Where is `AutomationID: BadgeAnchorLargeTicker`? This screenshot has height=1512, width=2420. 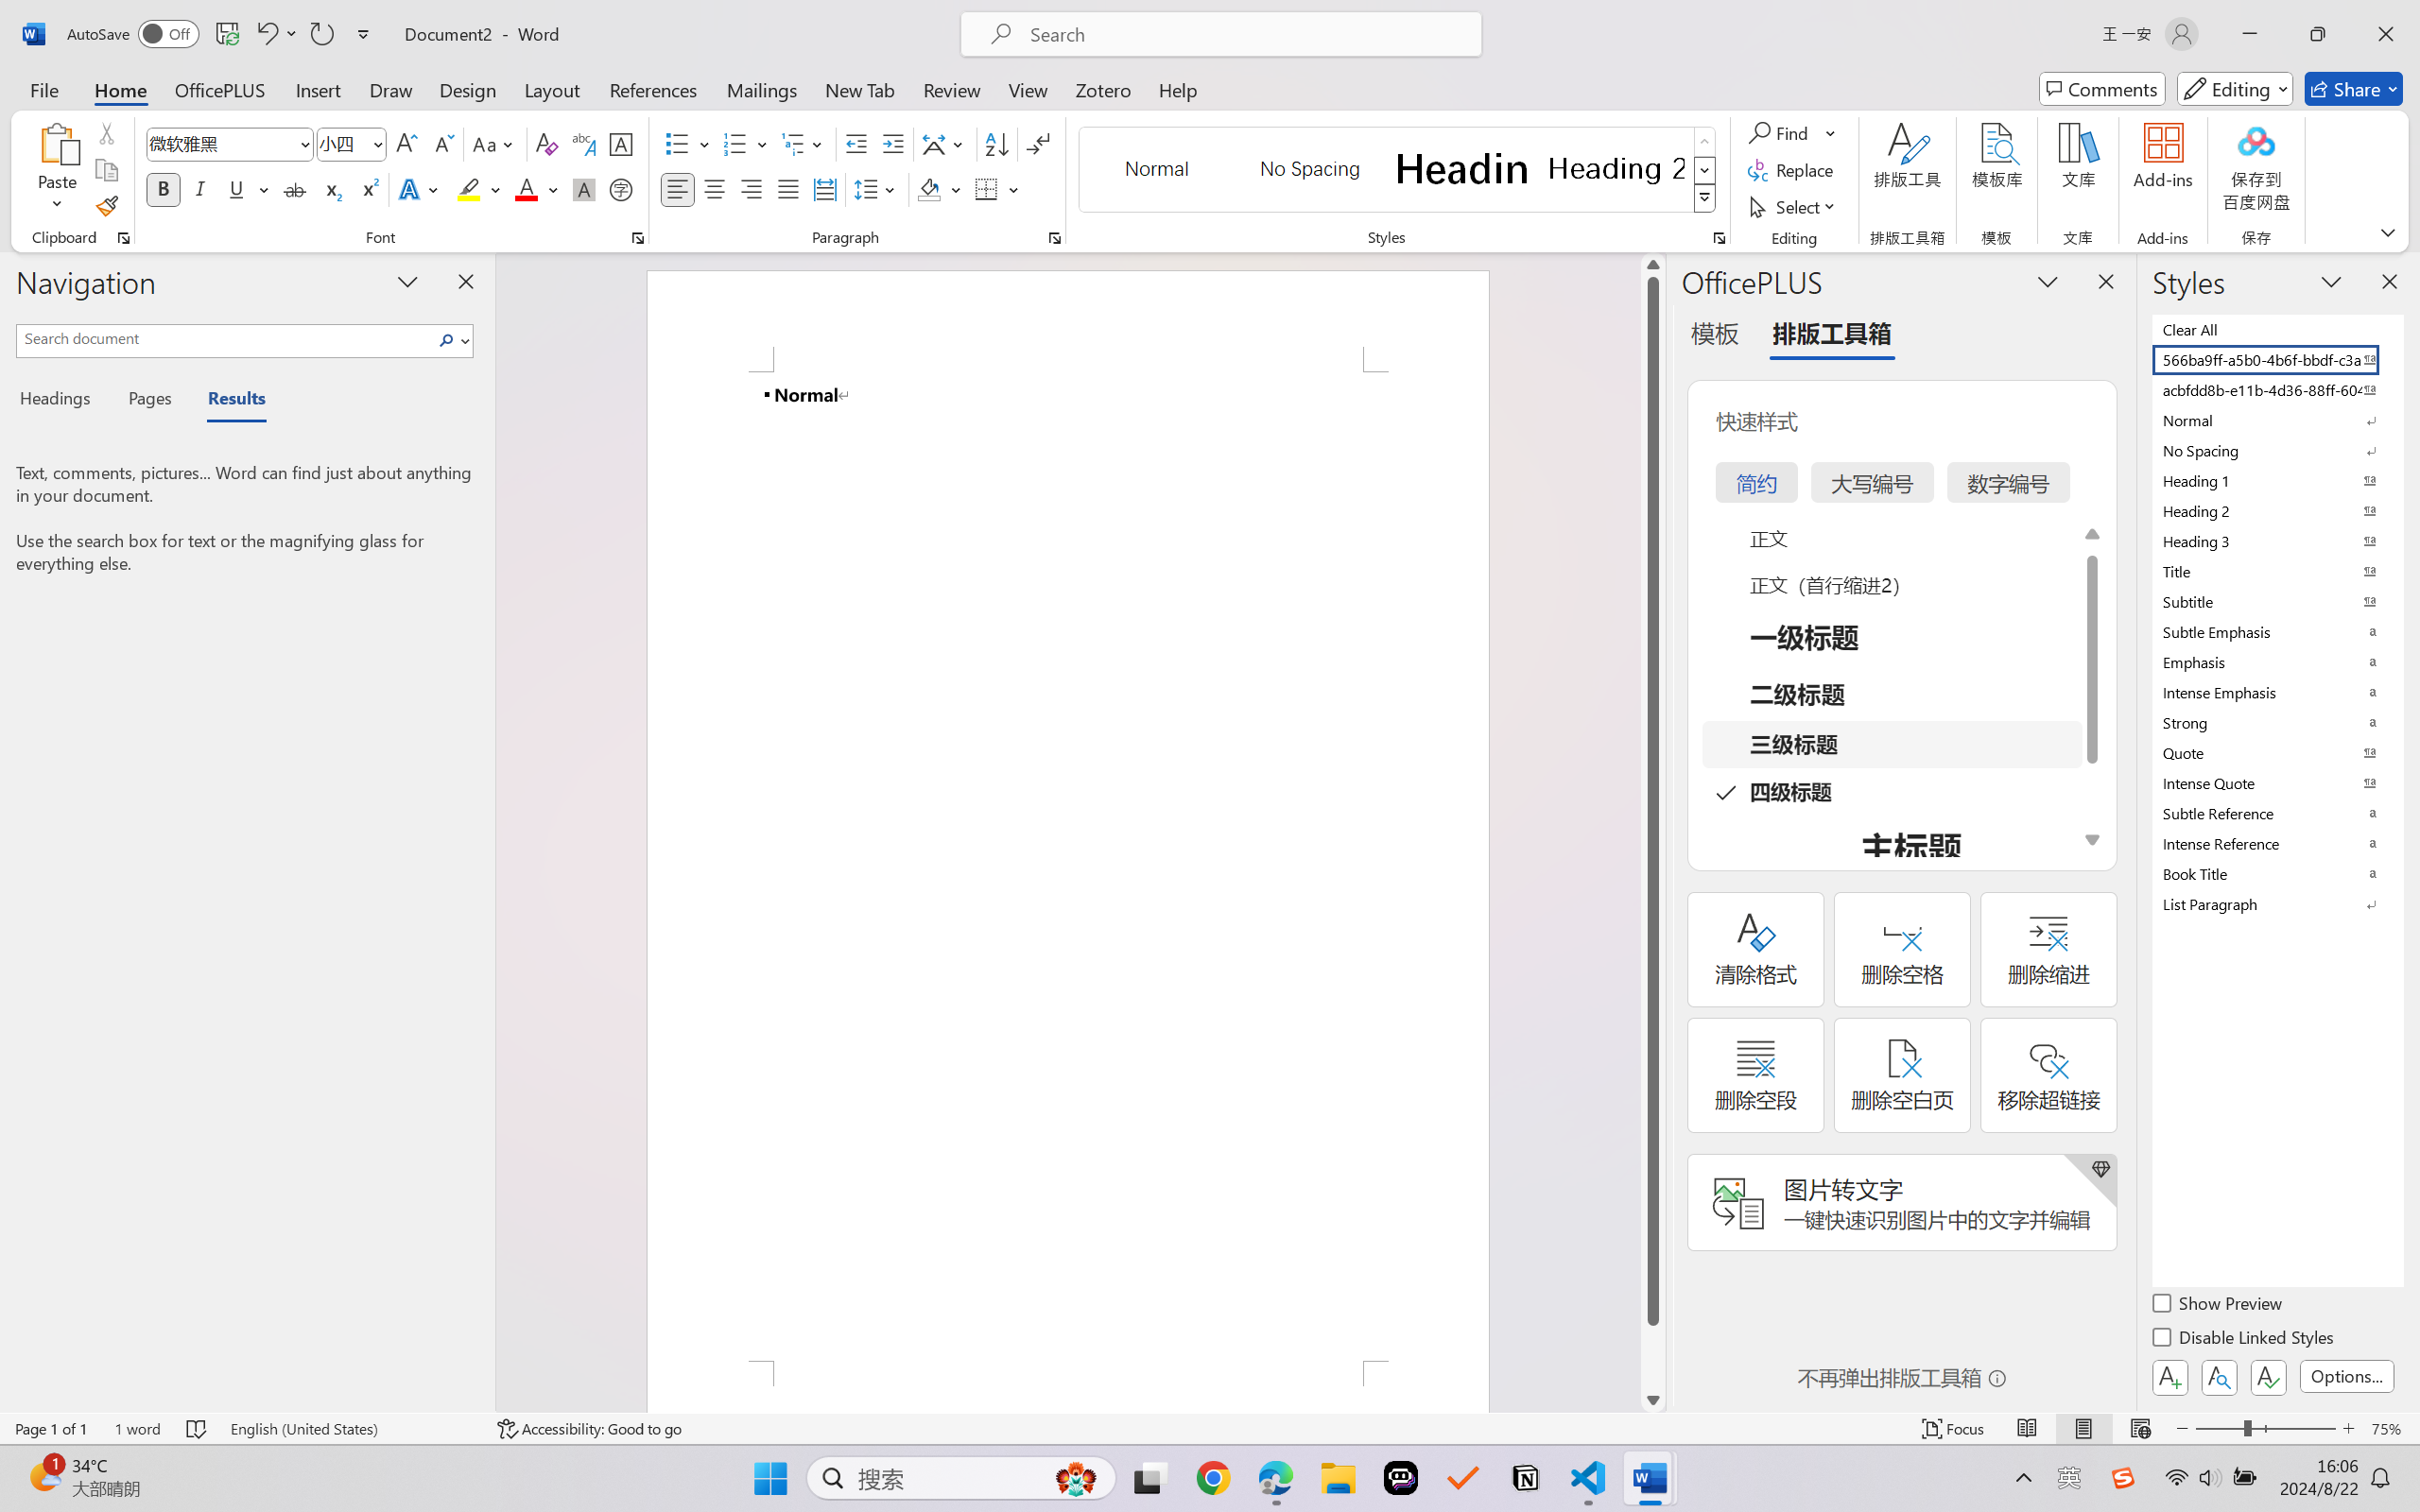
AutomationID: BadgeAnchorLargeTicker is located at coordinates (43, 1476).